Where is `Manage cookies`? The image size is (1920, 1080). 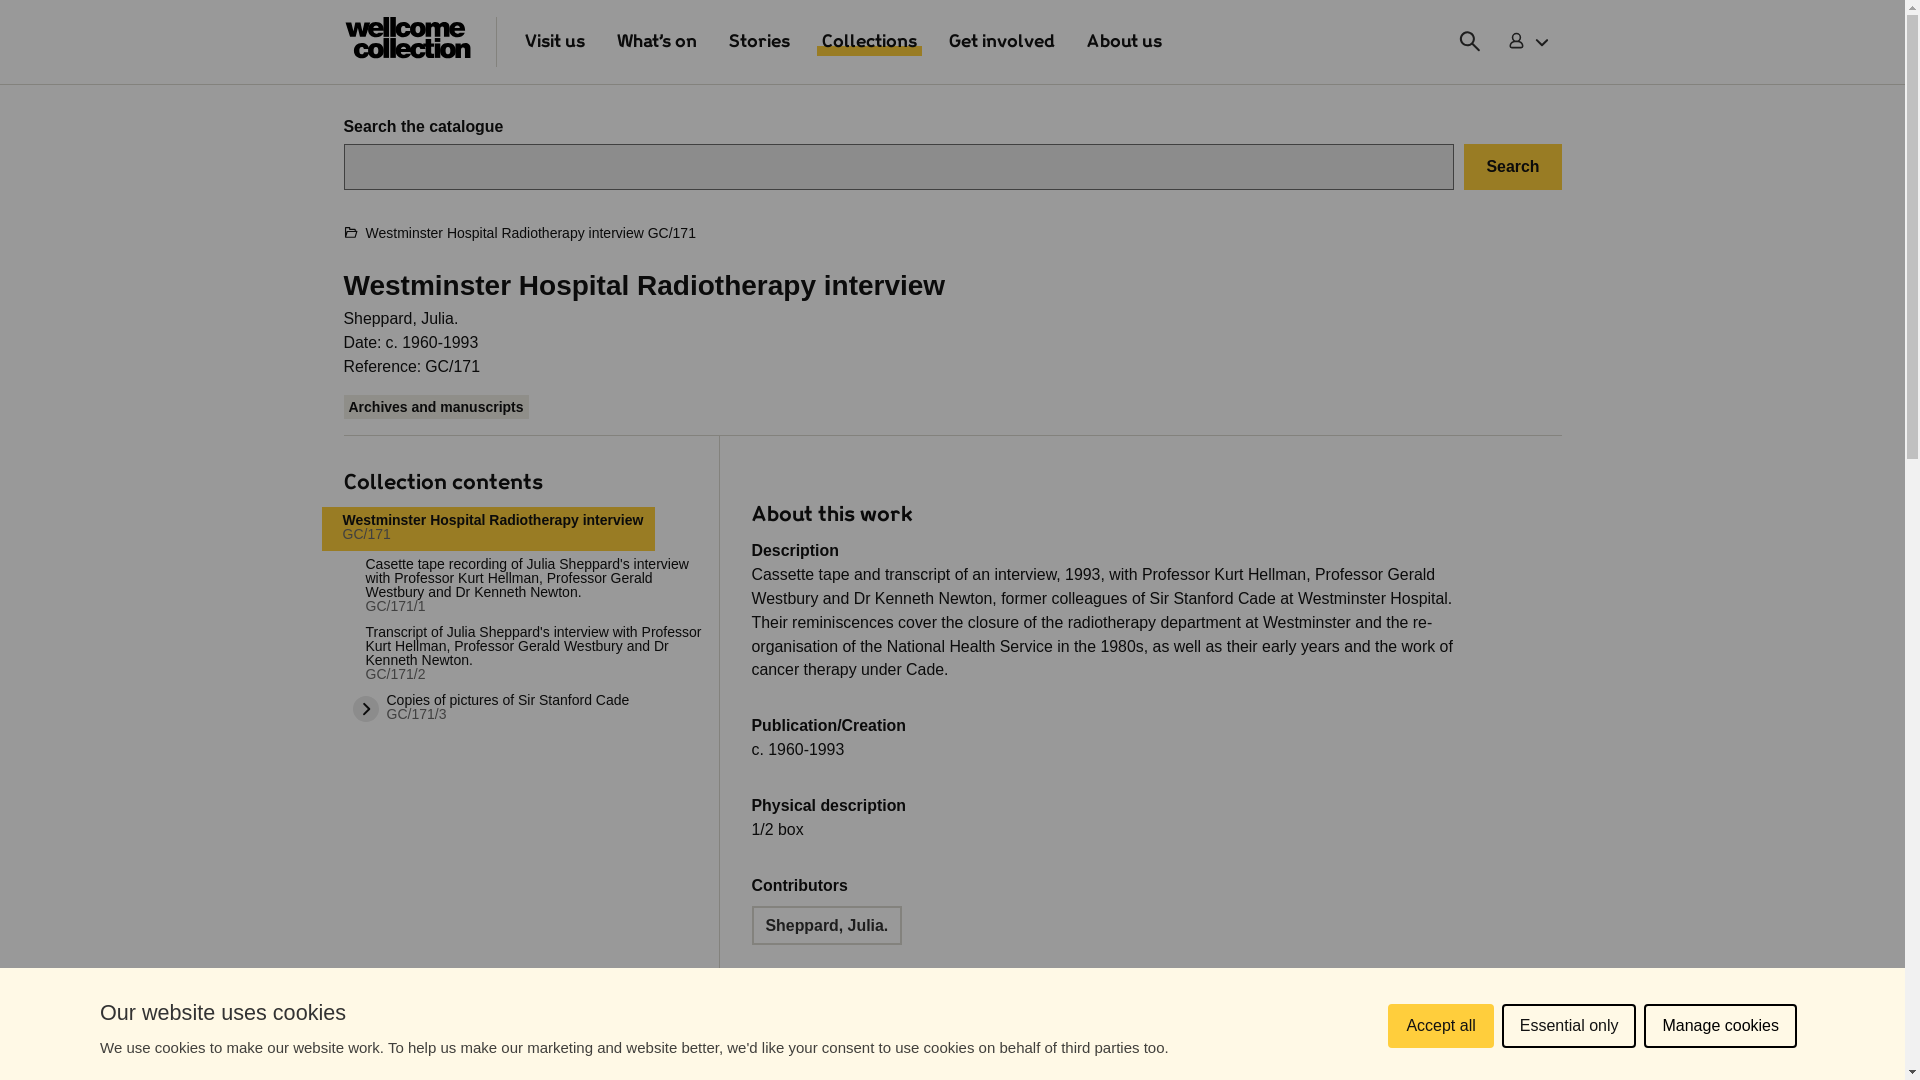
Manage cookies is located at coordinates (1720, 1062).